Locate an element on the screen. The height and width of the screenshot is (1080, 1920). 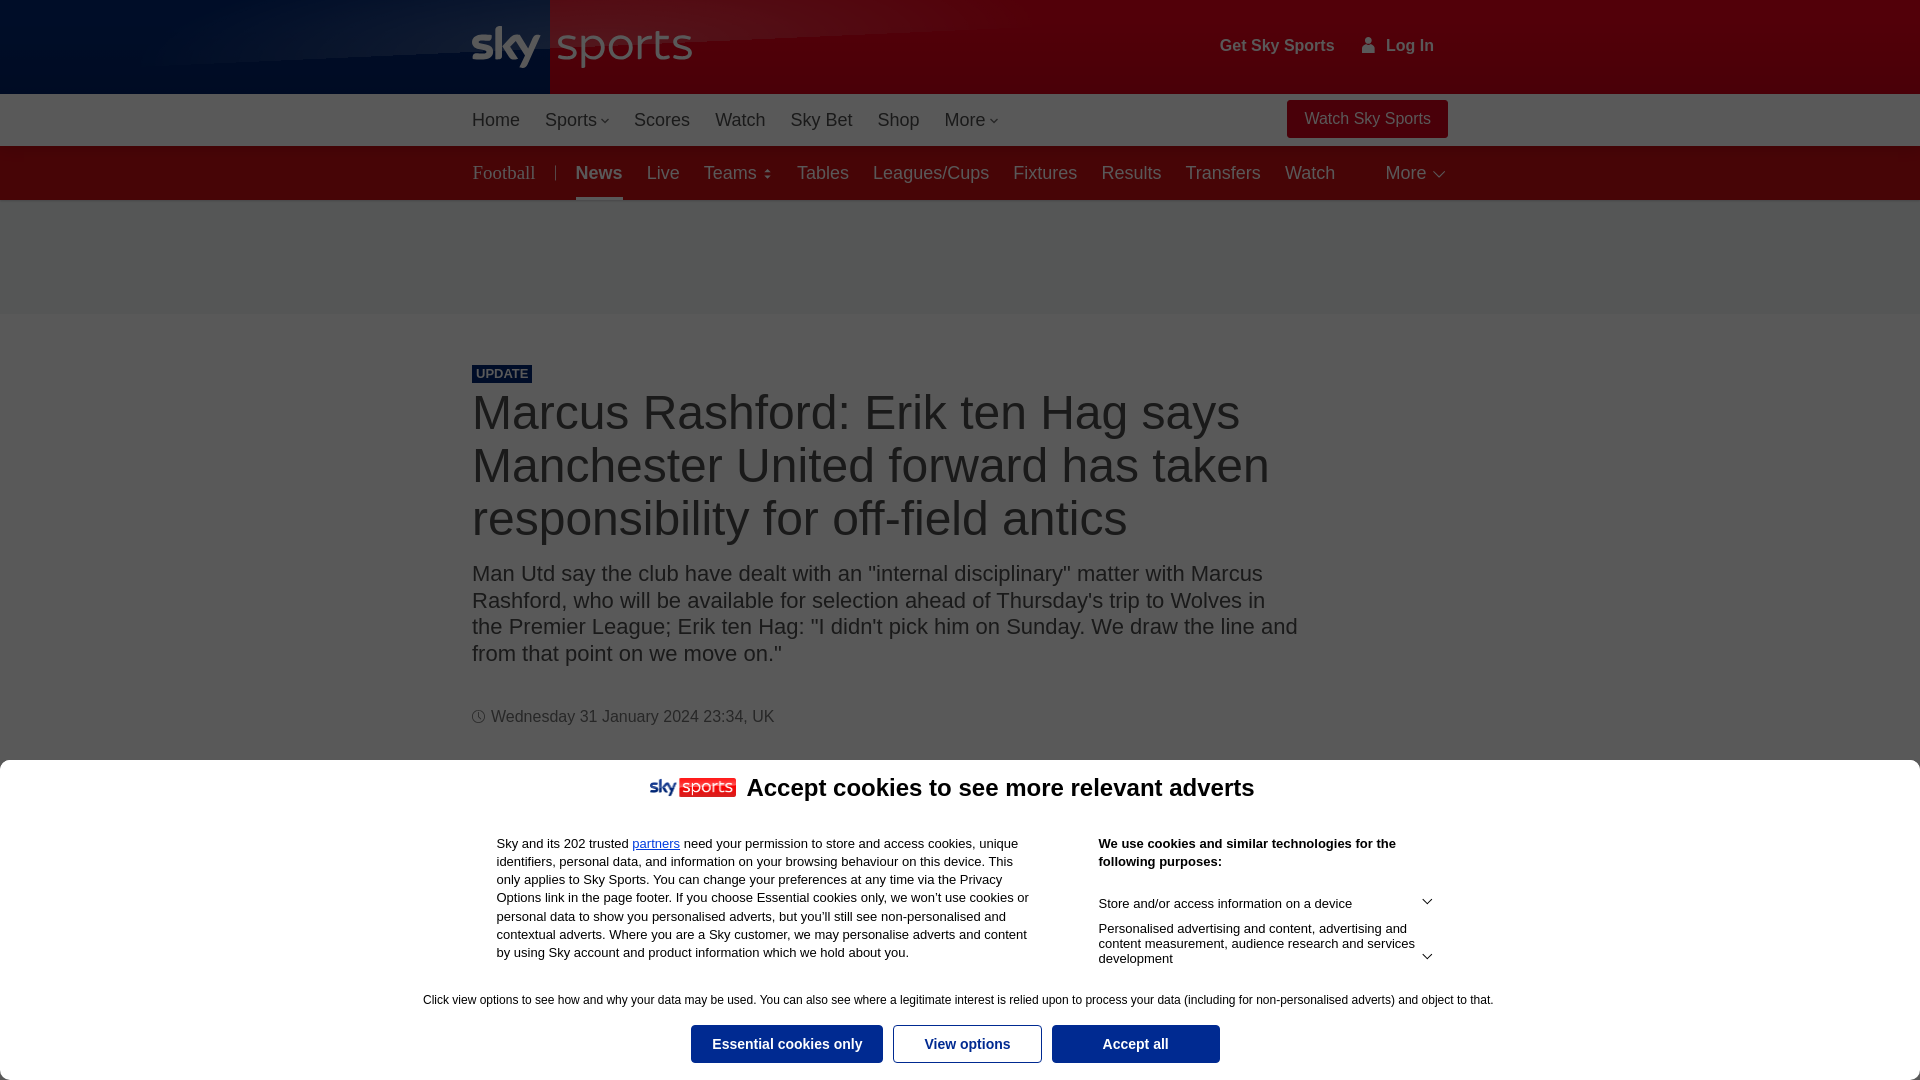
Sports is located at coordinates (576, 120).